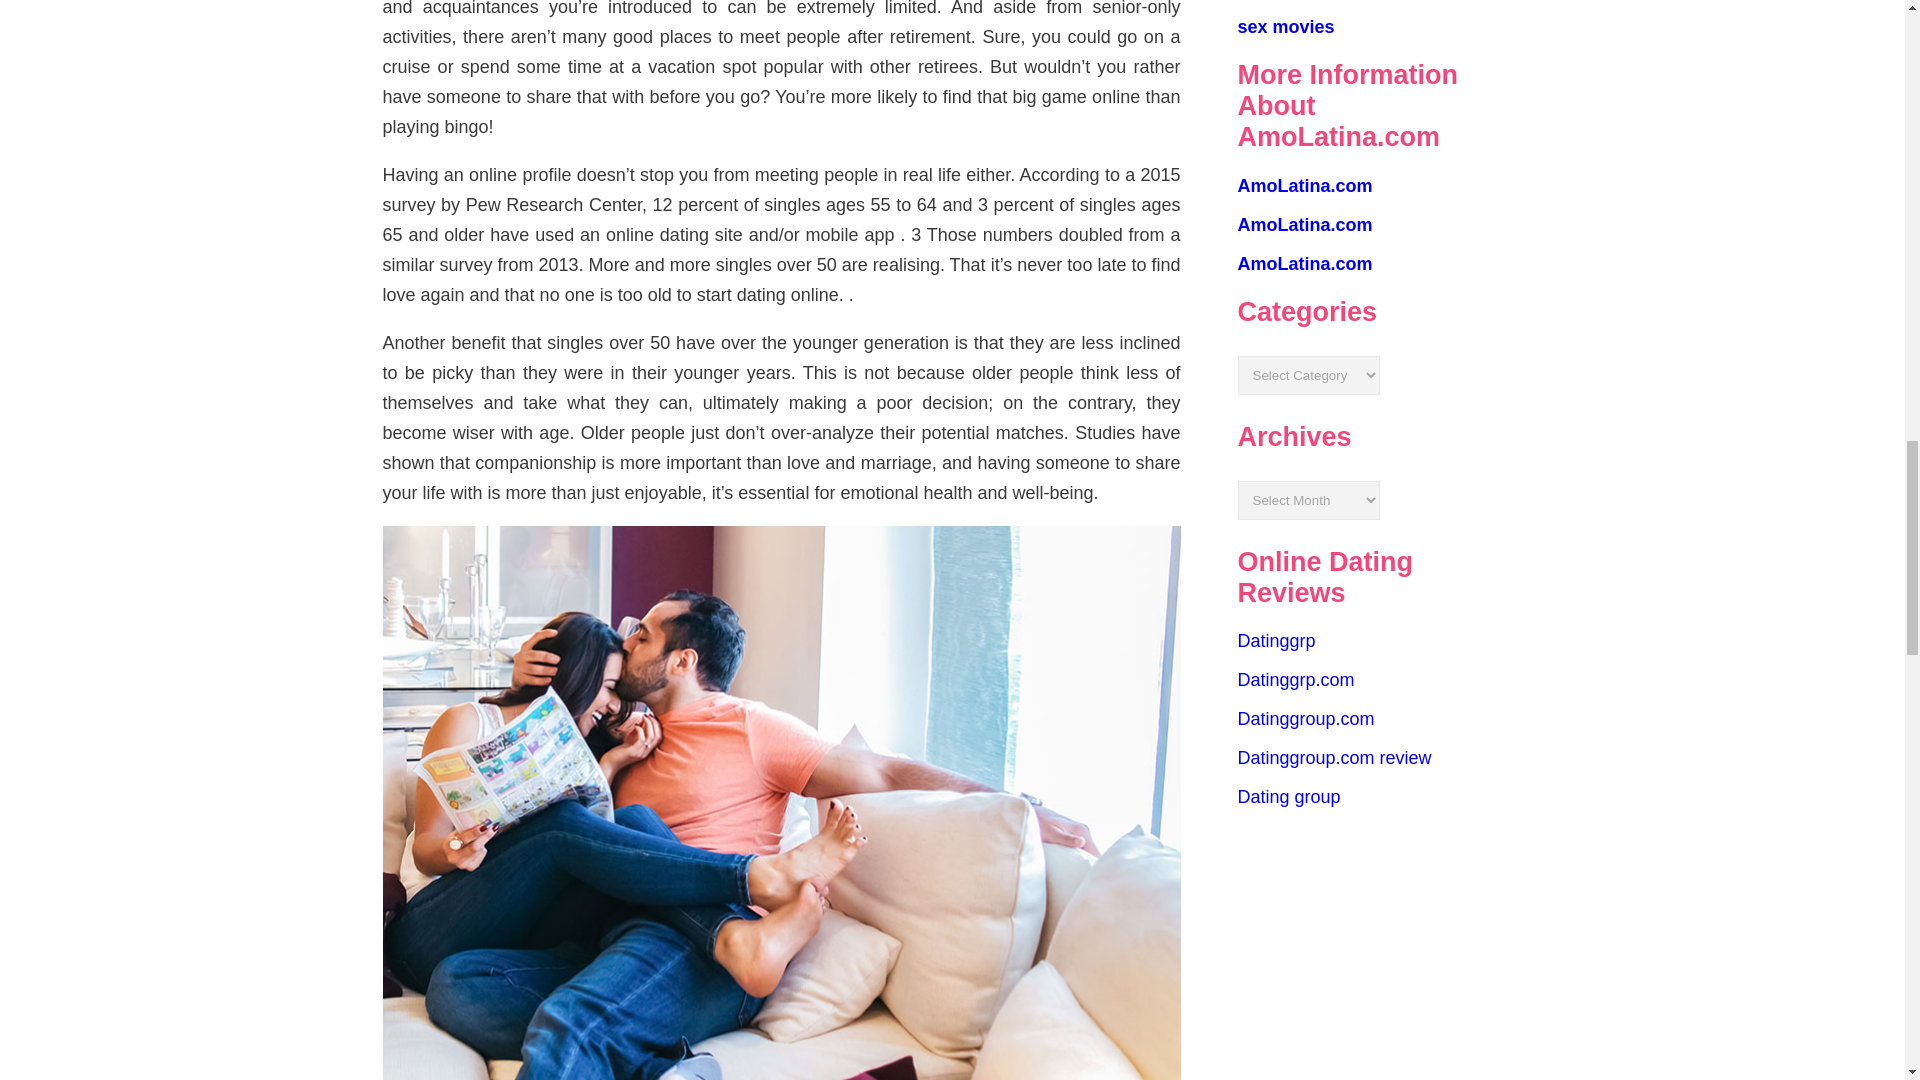  I want to click on Datinggroup.com, so click(1306, 718).